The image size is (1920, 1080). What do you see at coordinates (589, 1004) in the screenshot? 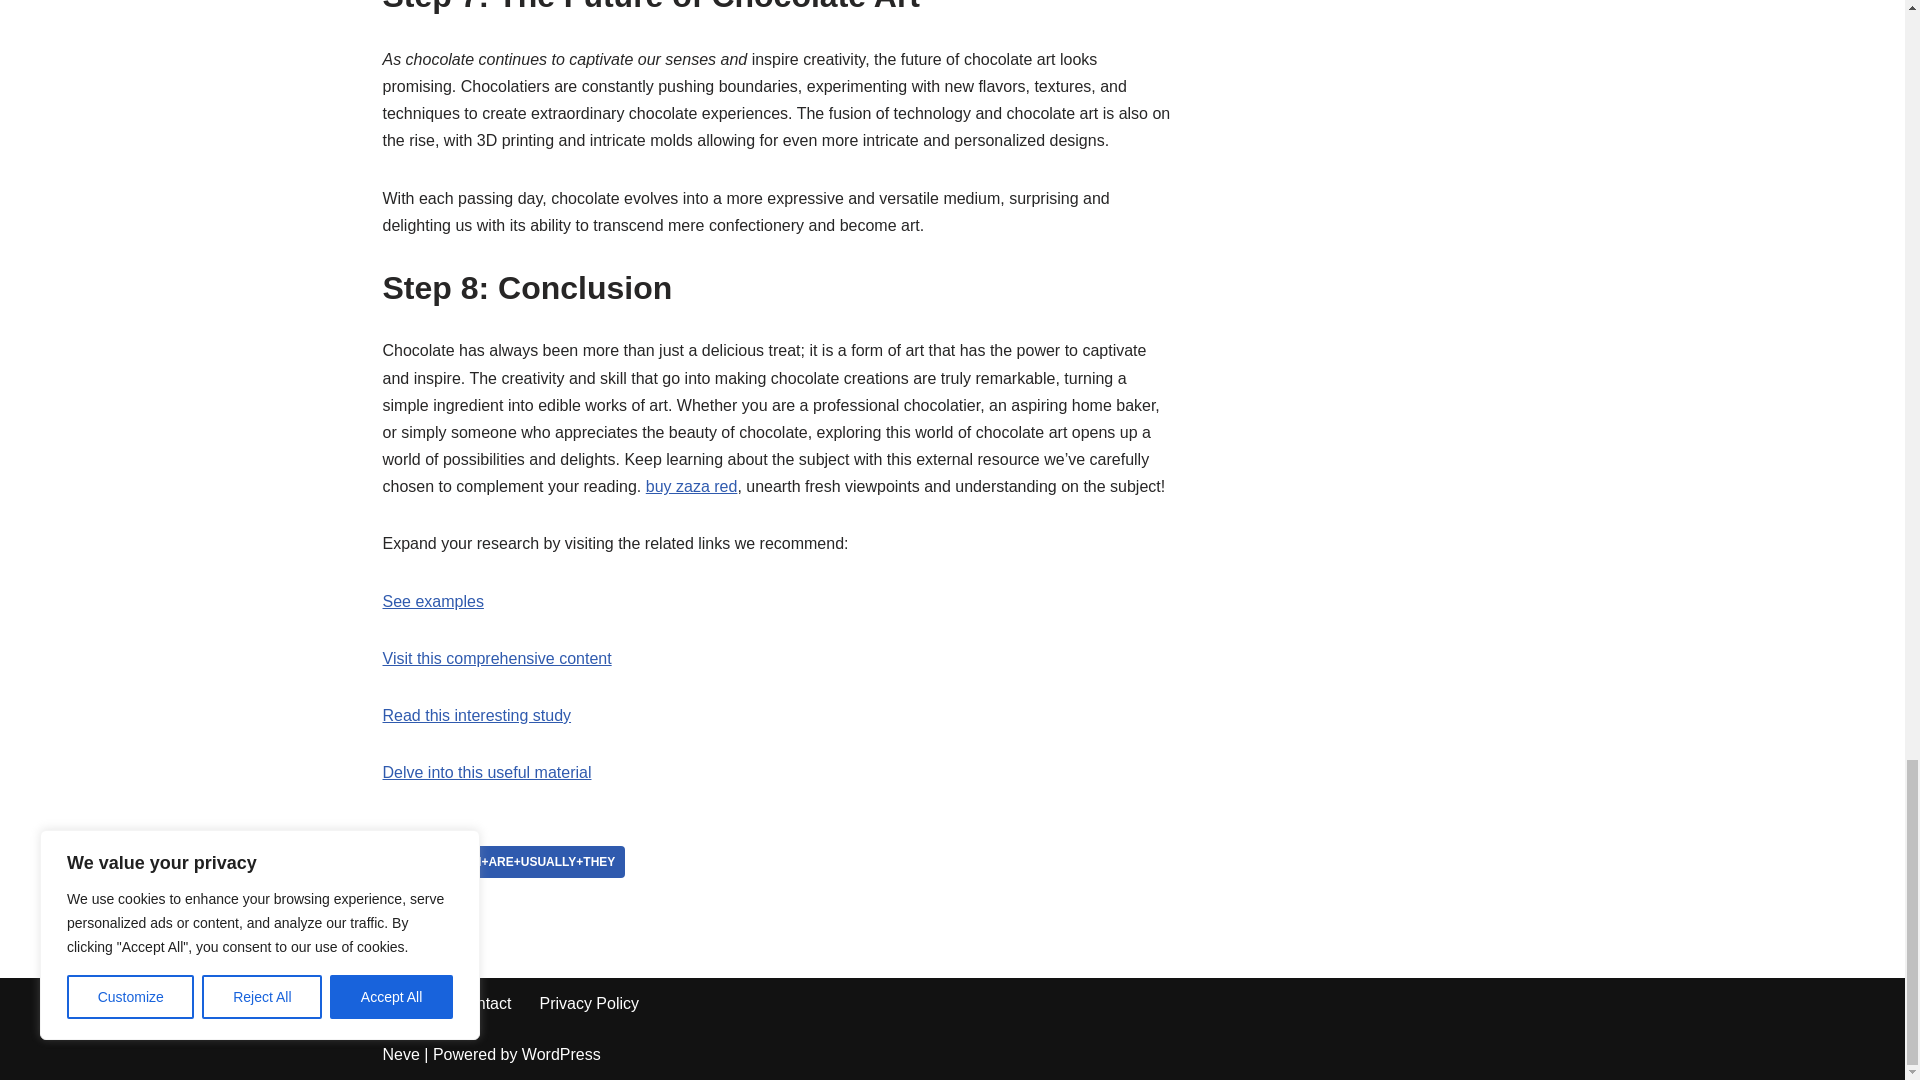
I see `Privacy Policy` at bounding box center [589, 1004].